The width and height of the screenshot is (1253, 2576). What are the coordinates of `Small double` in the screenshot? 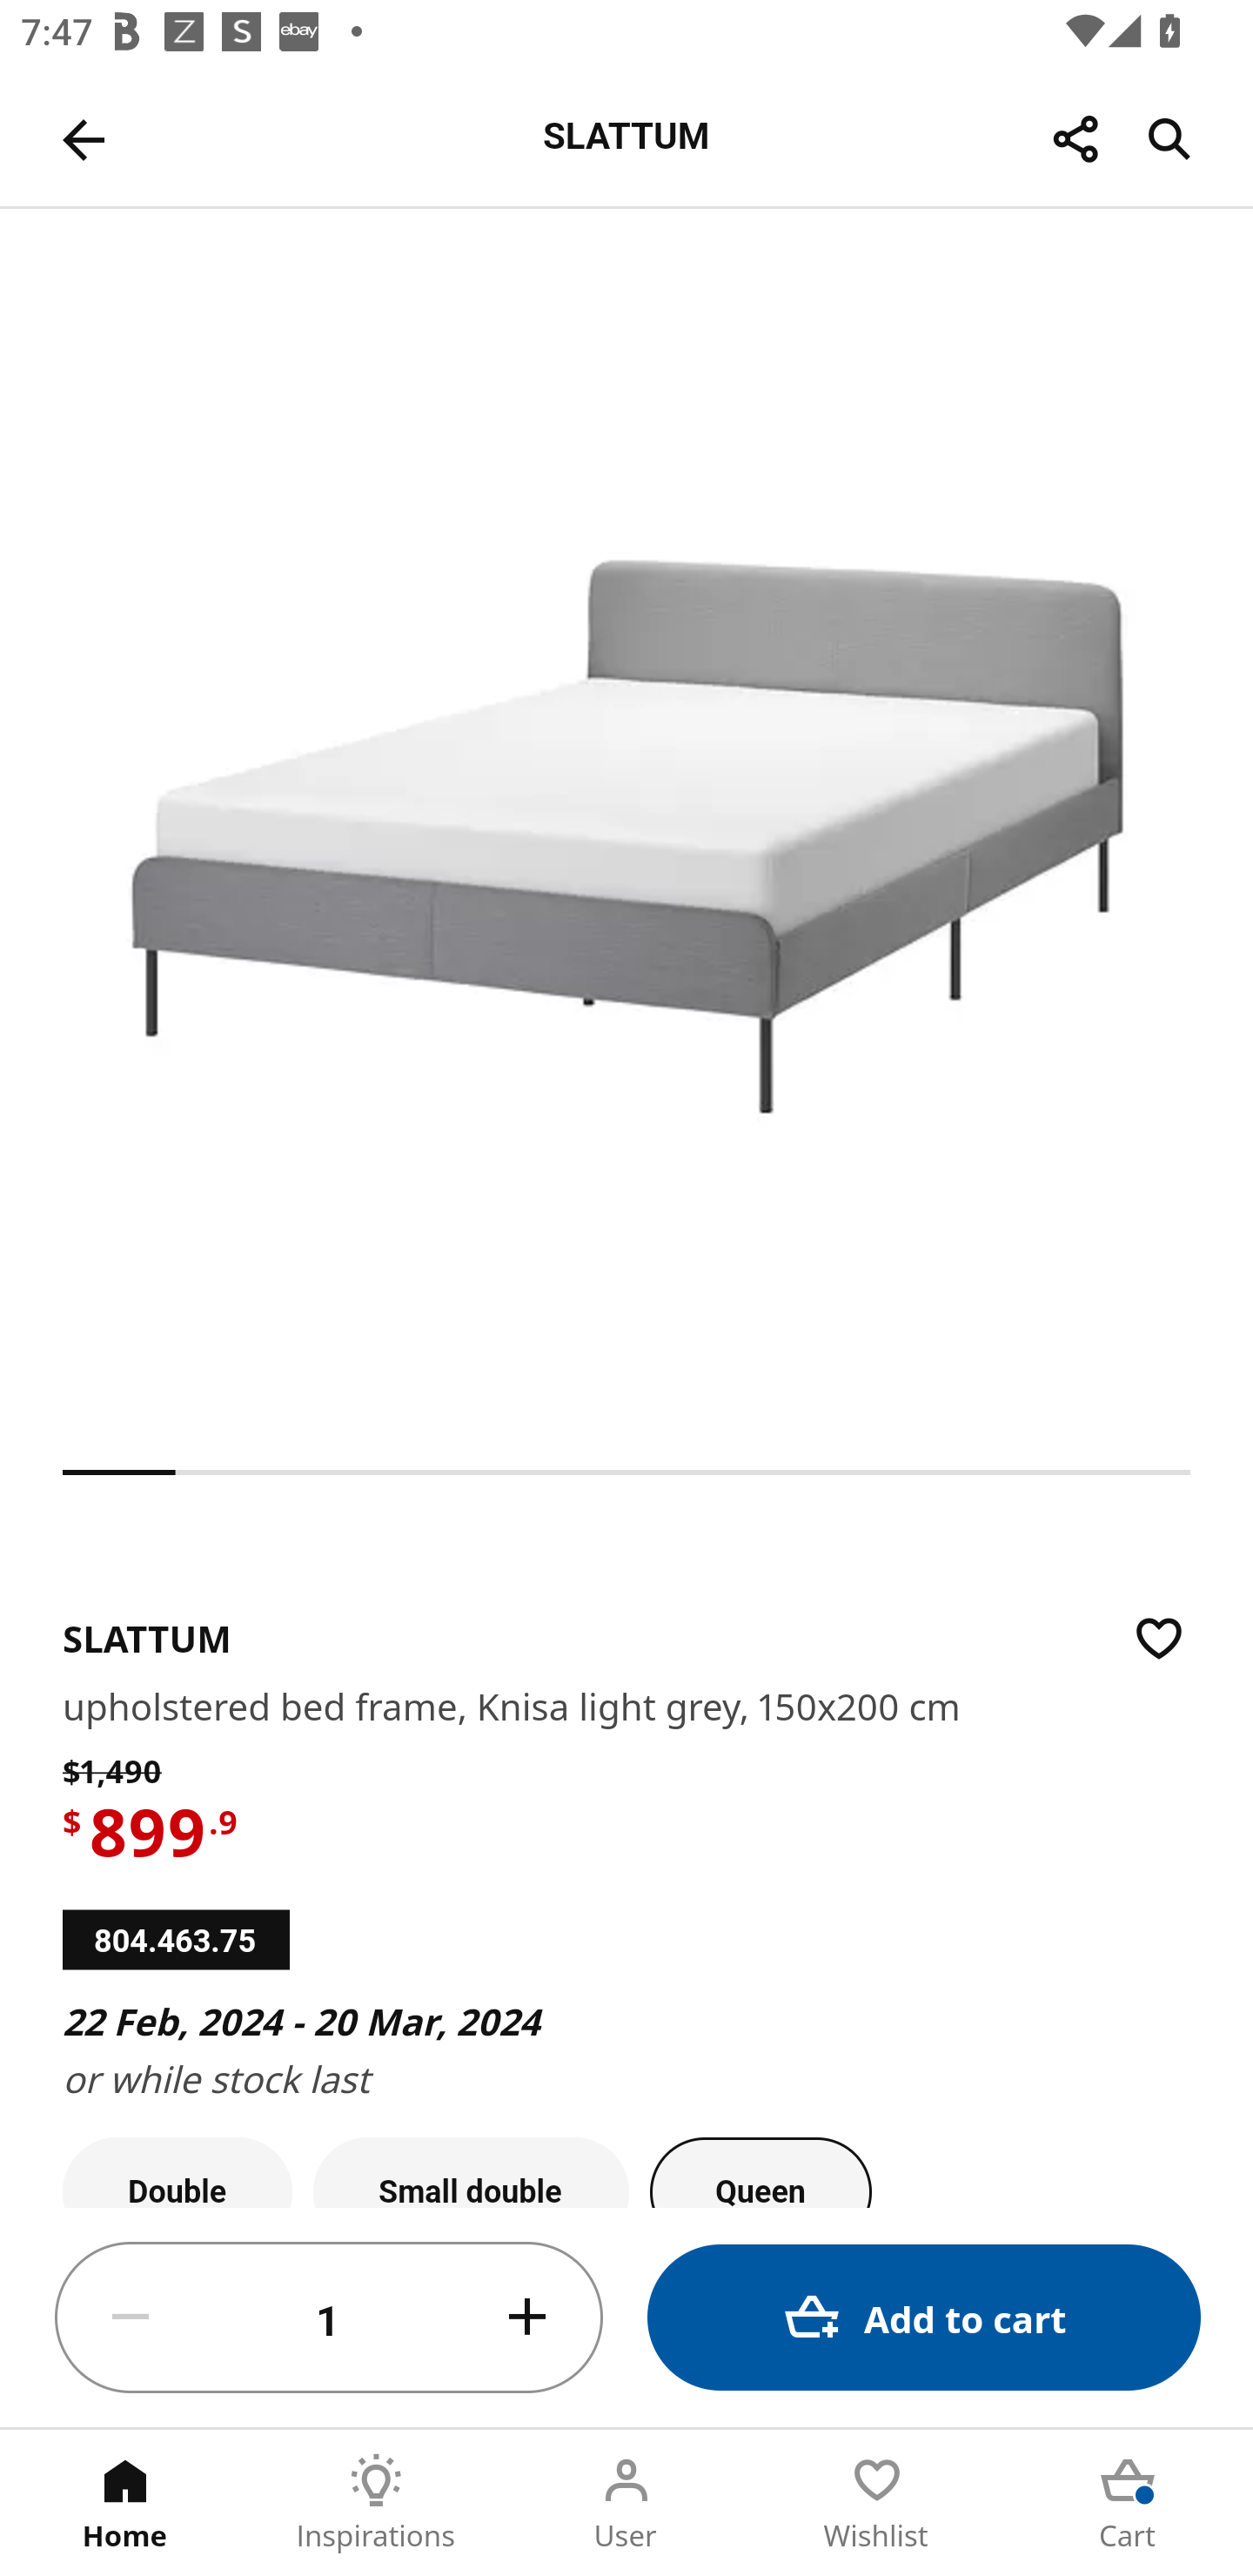 It's located at (471, 2172).